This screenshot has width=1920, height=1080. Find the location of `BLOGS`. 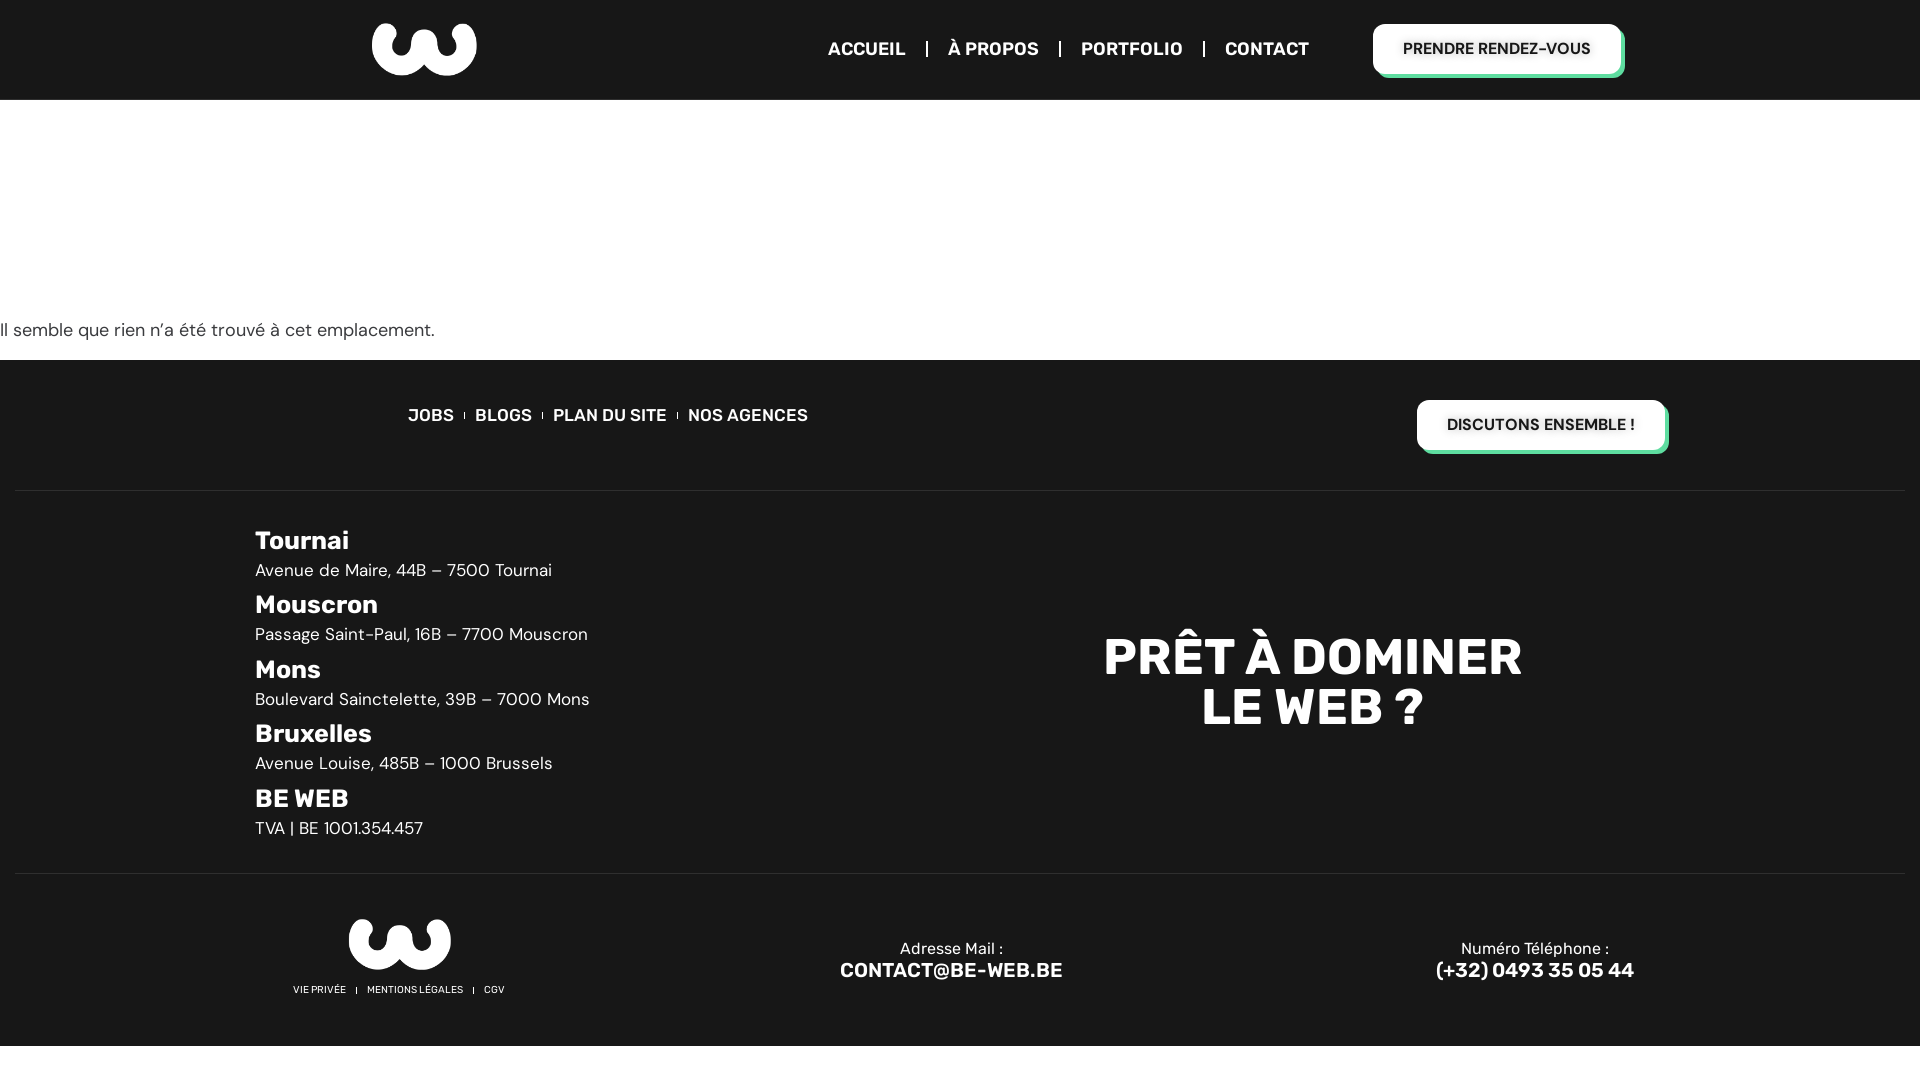

BLOGS is located at coordinates (502, 416).